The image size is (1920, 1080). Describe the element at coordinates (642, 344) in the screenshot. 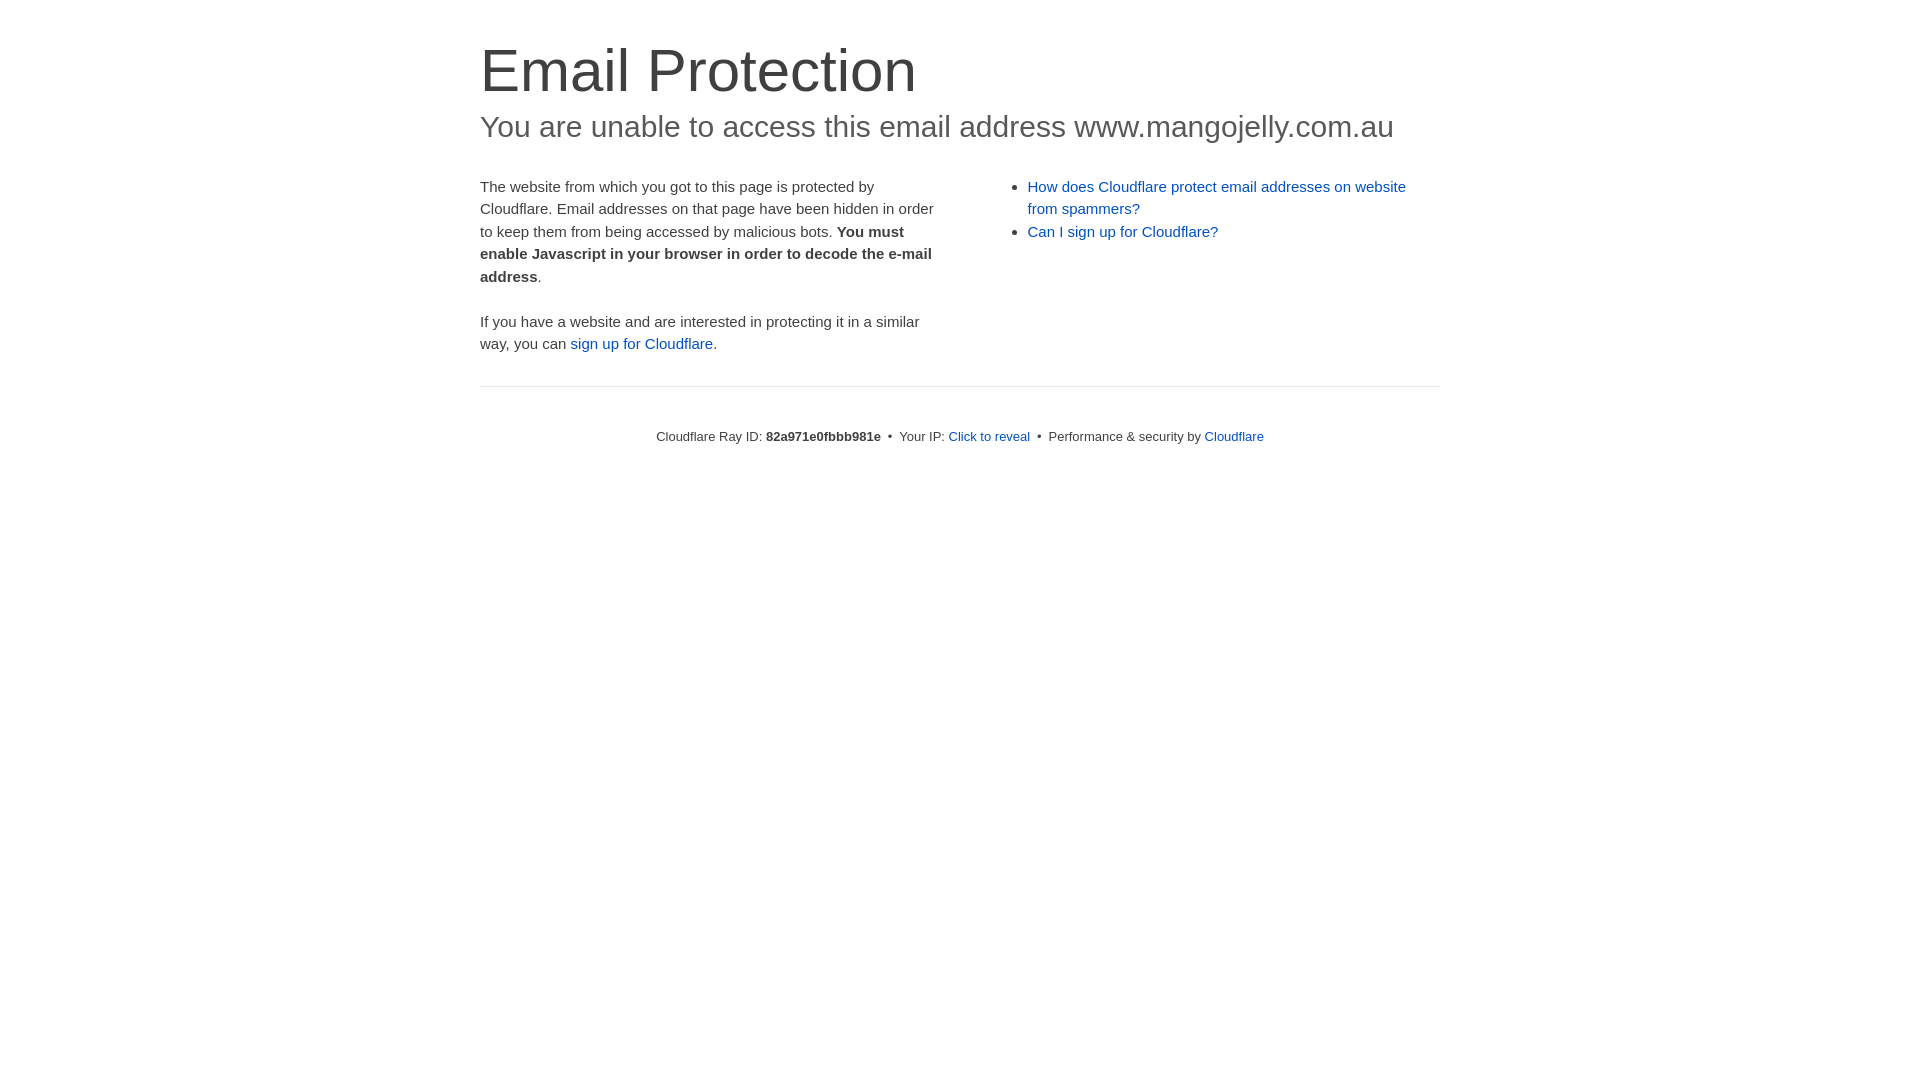

I see `sign up for Cloudflare` at that location.